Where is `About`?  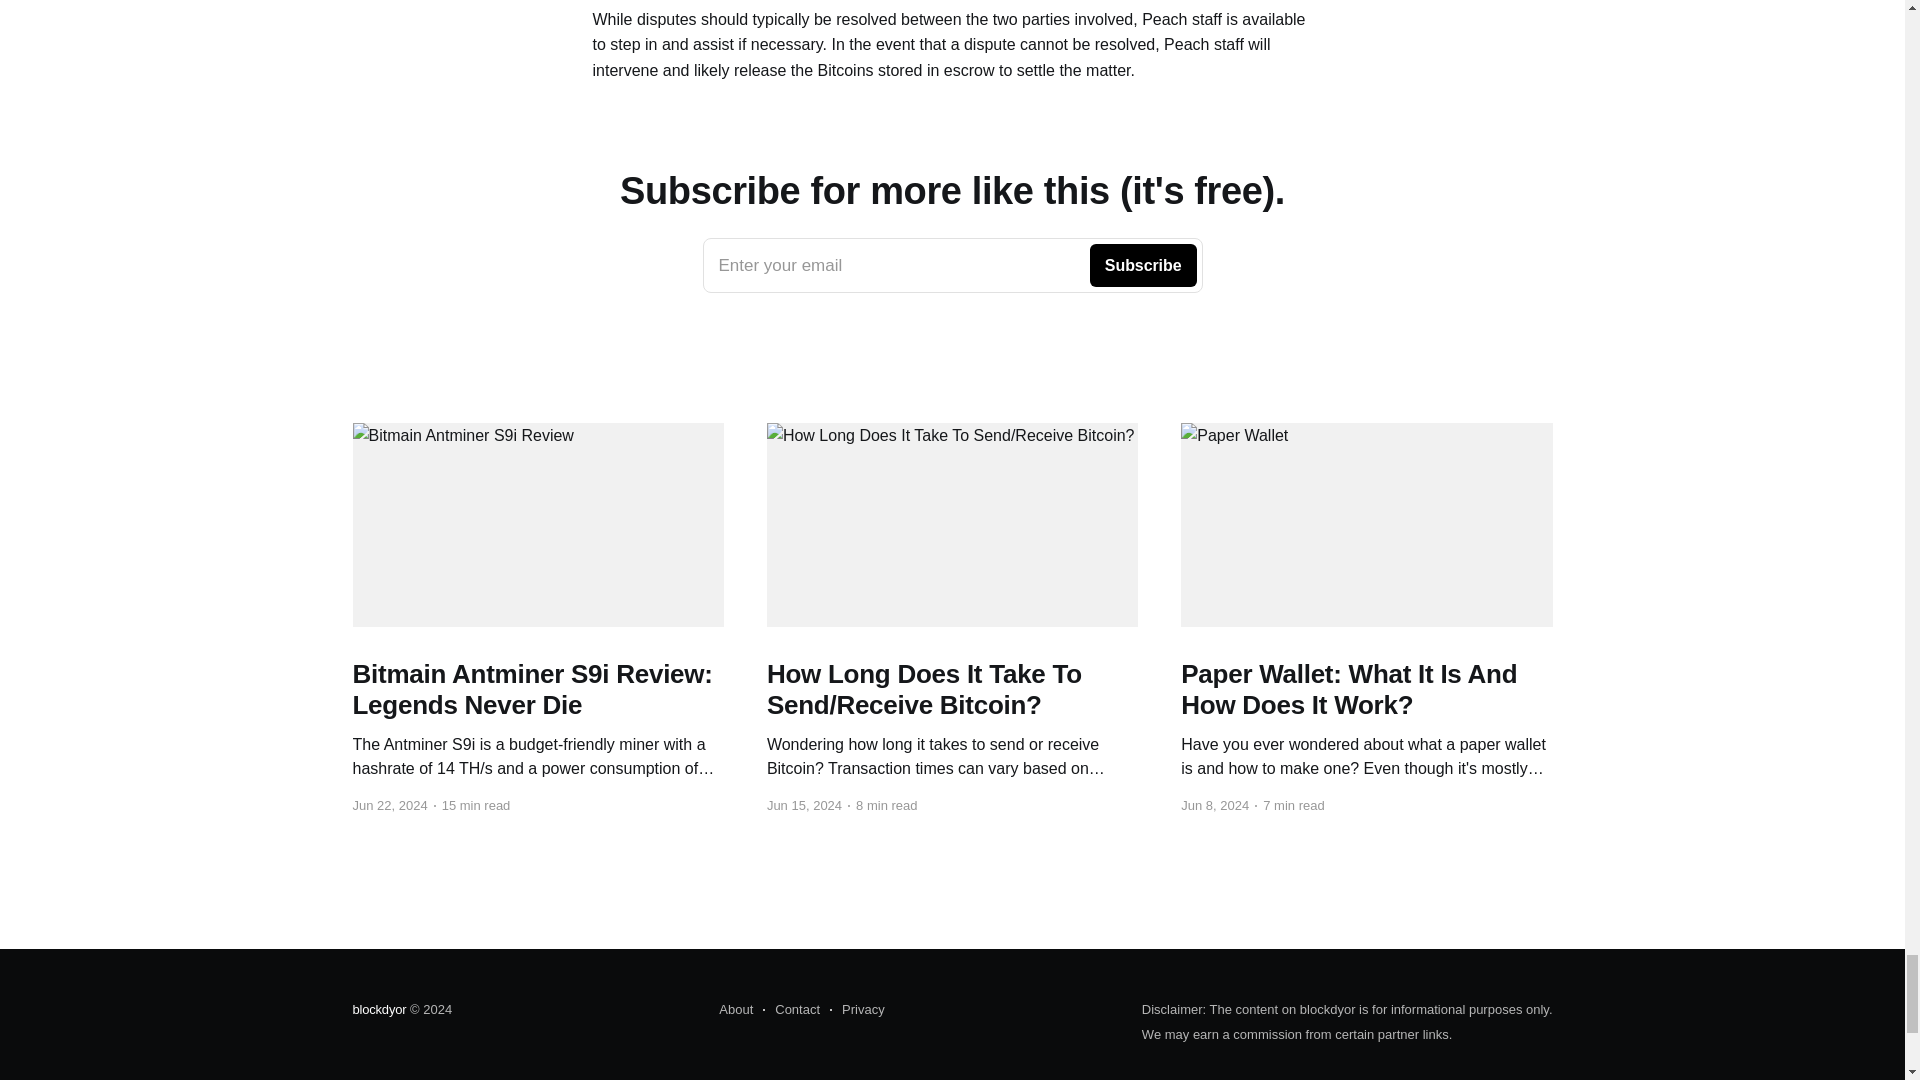 About is located at coordinates (790, 1009).